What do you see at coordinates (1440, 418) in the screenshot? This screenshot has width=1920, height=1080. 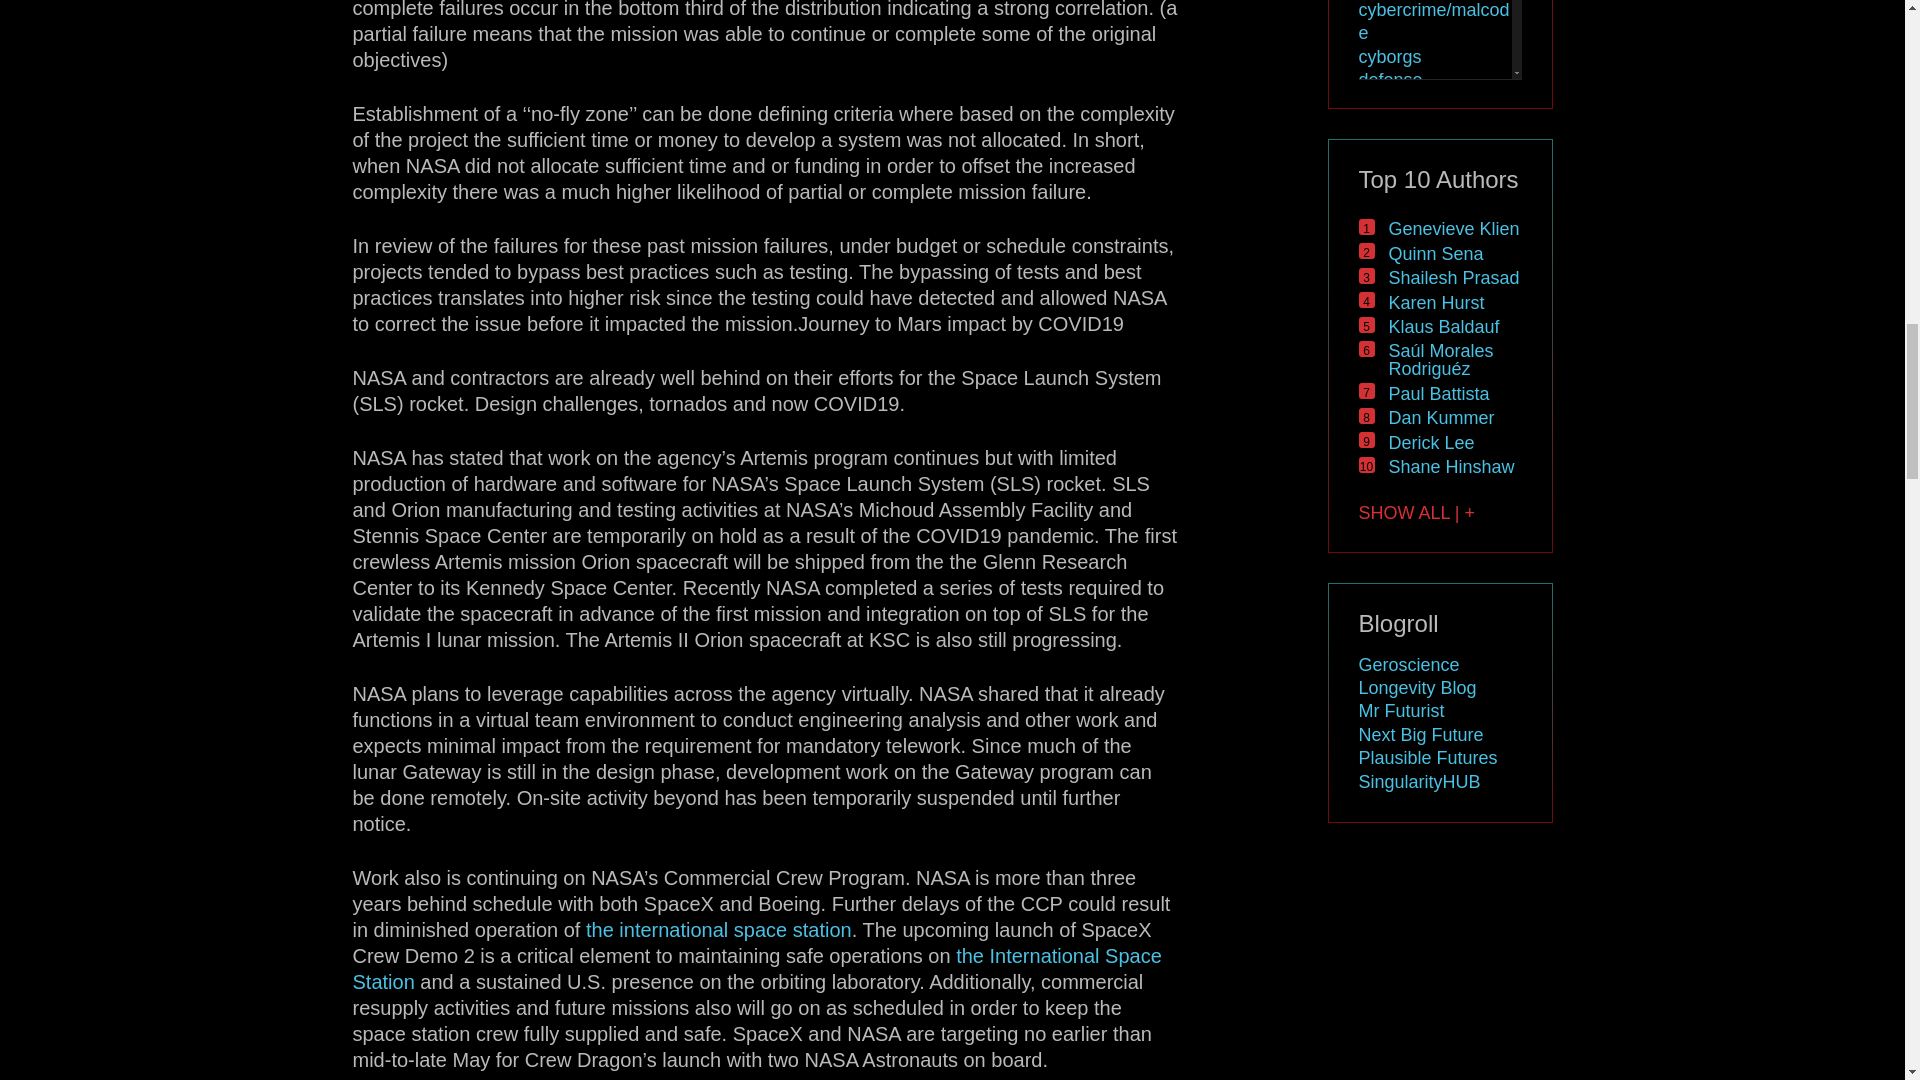 I see `1654 posts by Dan Kummer` at bounding box center [1440, 418].